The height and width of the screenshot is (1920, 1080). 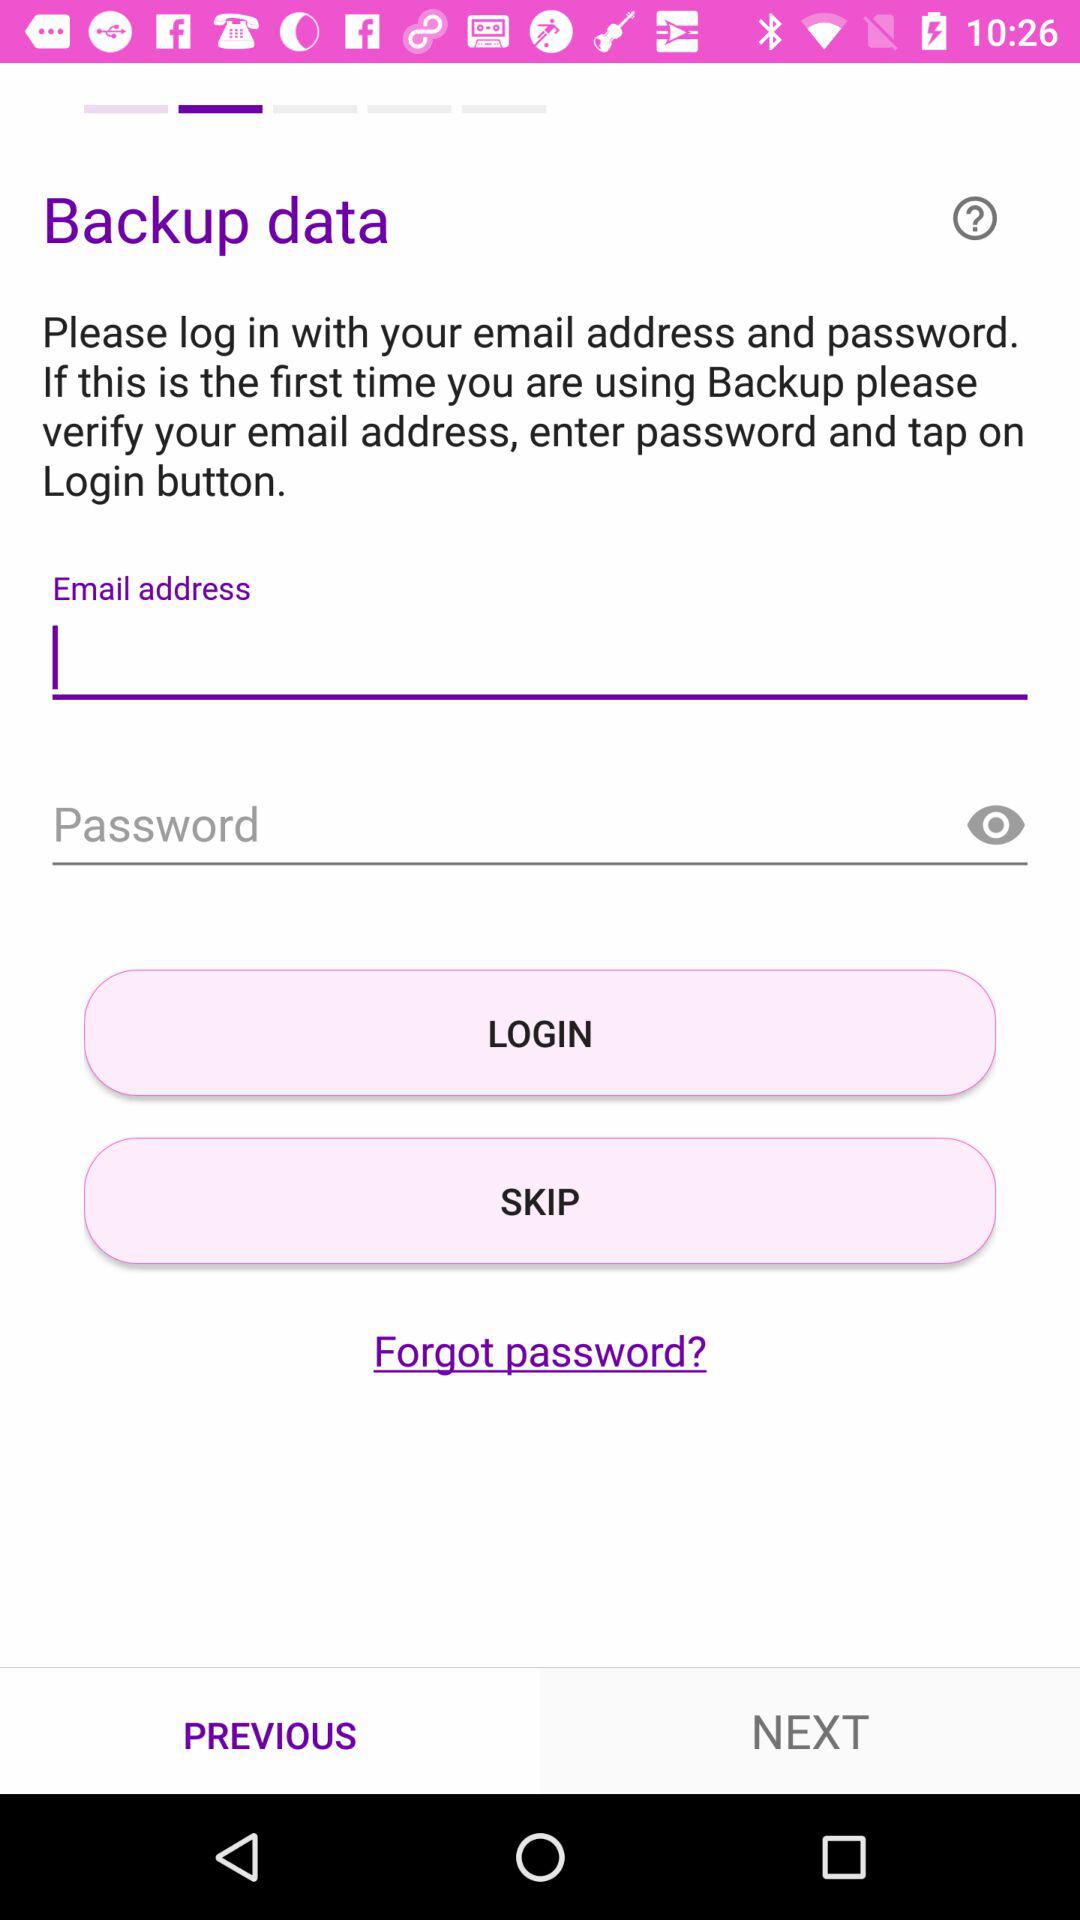 What do you see at coordinates (975, 218) in the screenshot?
I see `open help` at bounding box center [975, 218].